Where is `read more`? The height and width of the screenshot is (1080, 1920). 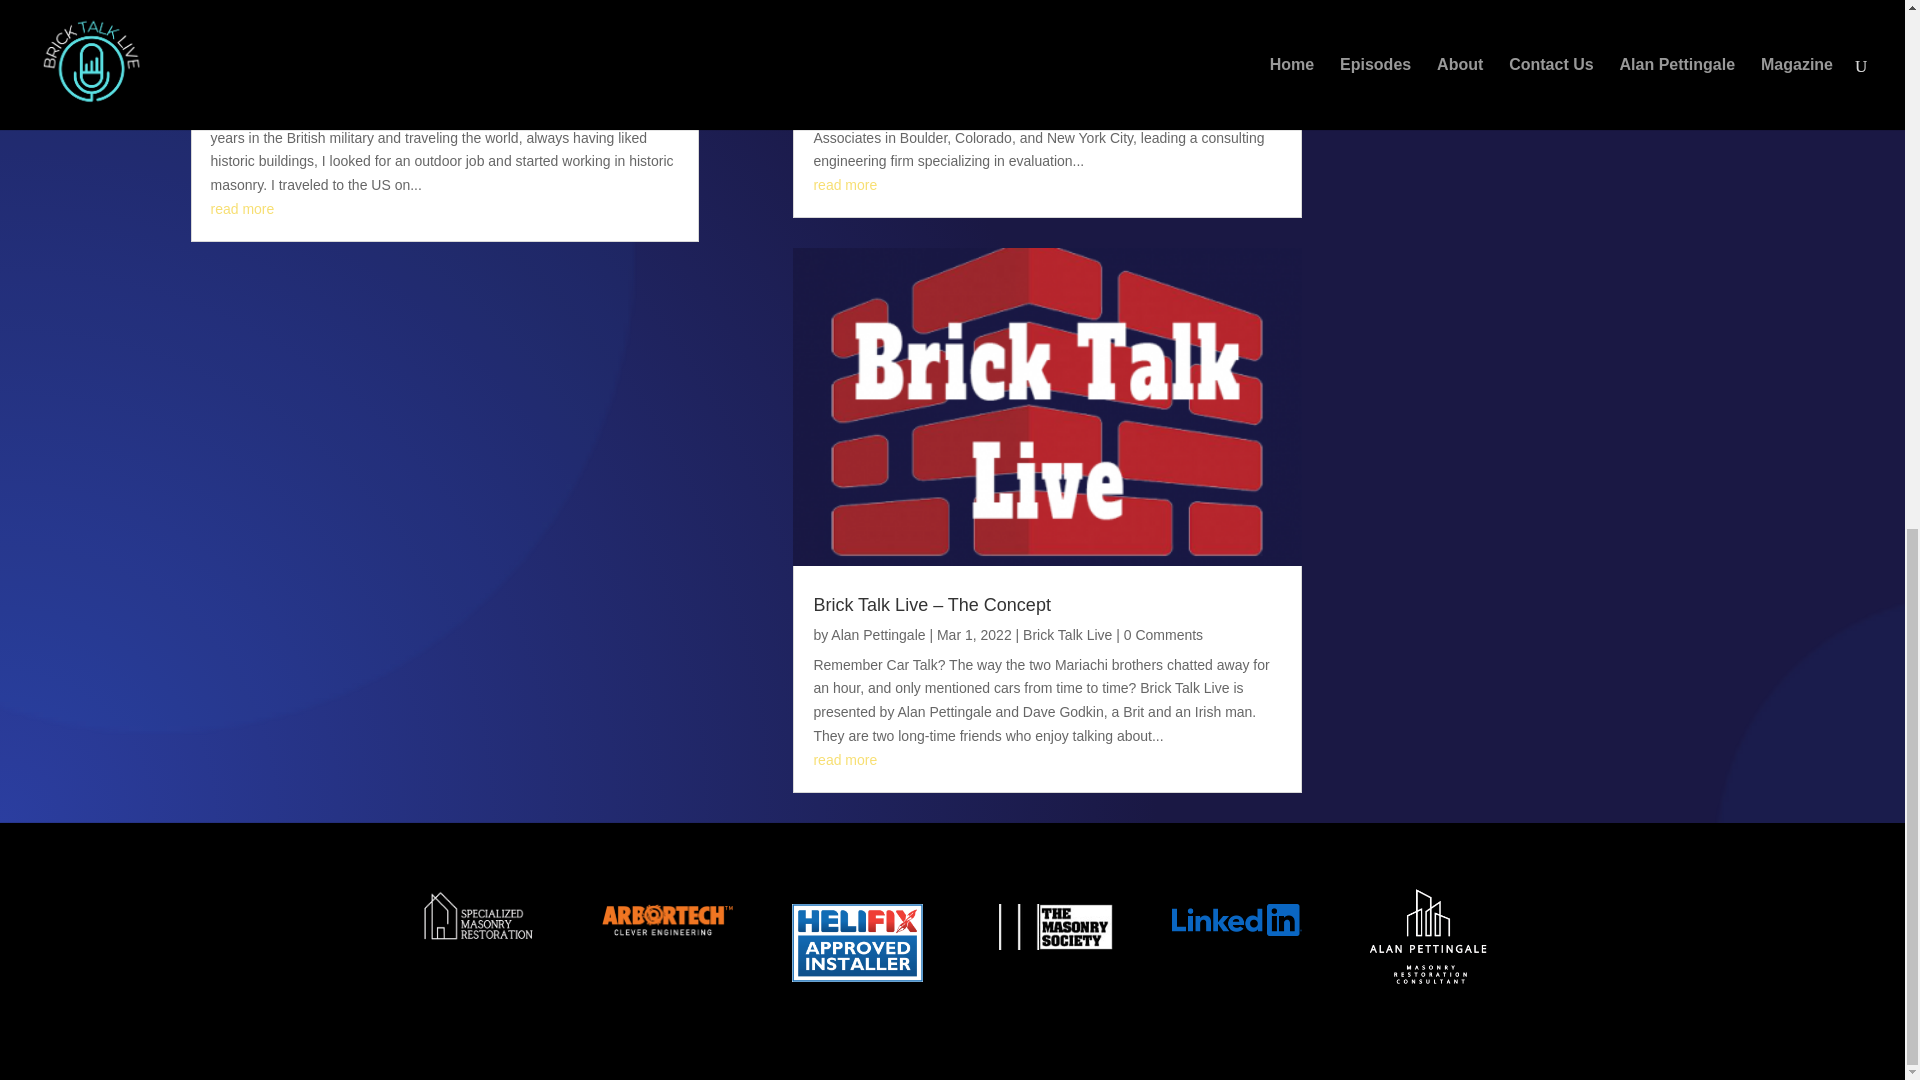
read more is located at coordinates (844, 185).